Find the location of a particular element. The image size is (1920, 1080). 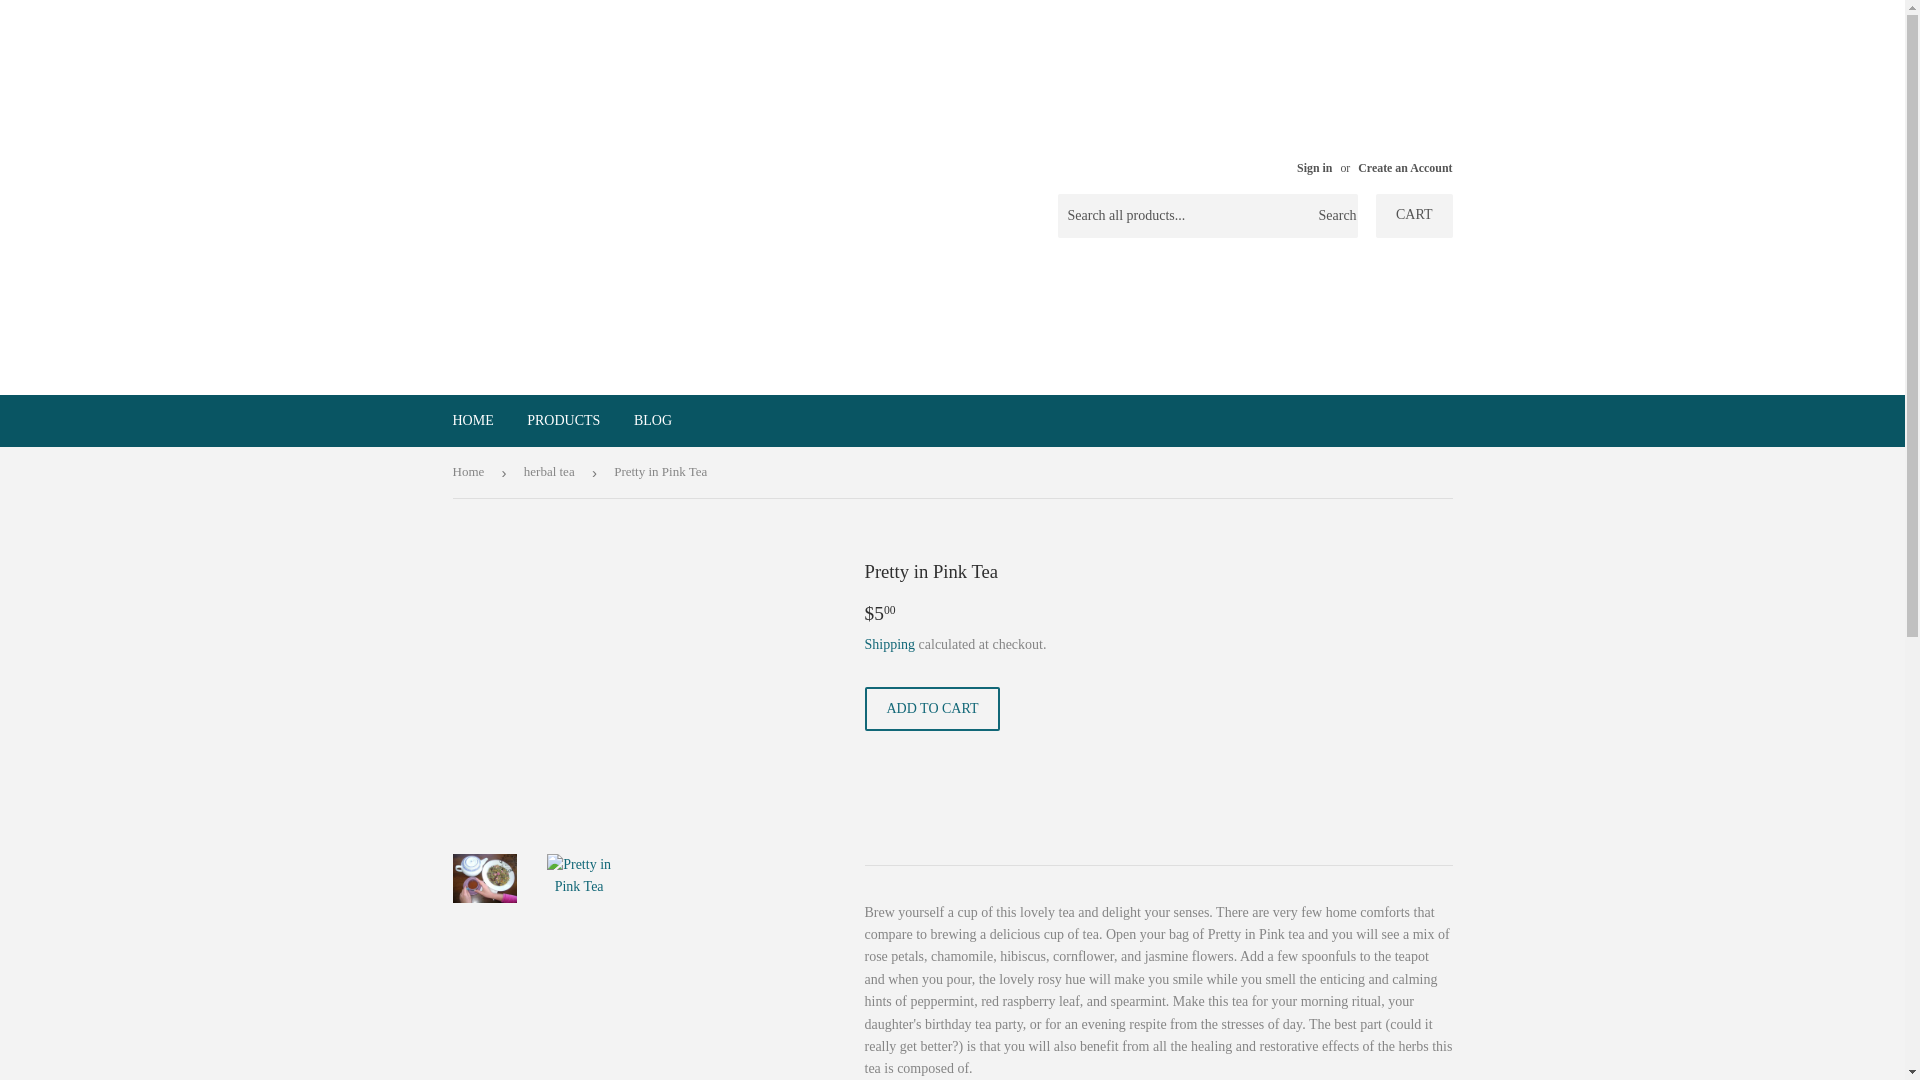

PRODUCTS is located at coordinates (563, 421).